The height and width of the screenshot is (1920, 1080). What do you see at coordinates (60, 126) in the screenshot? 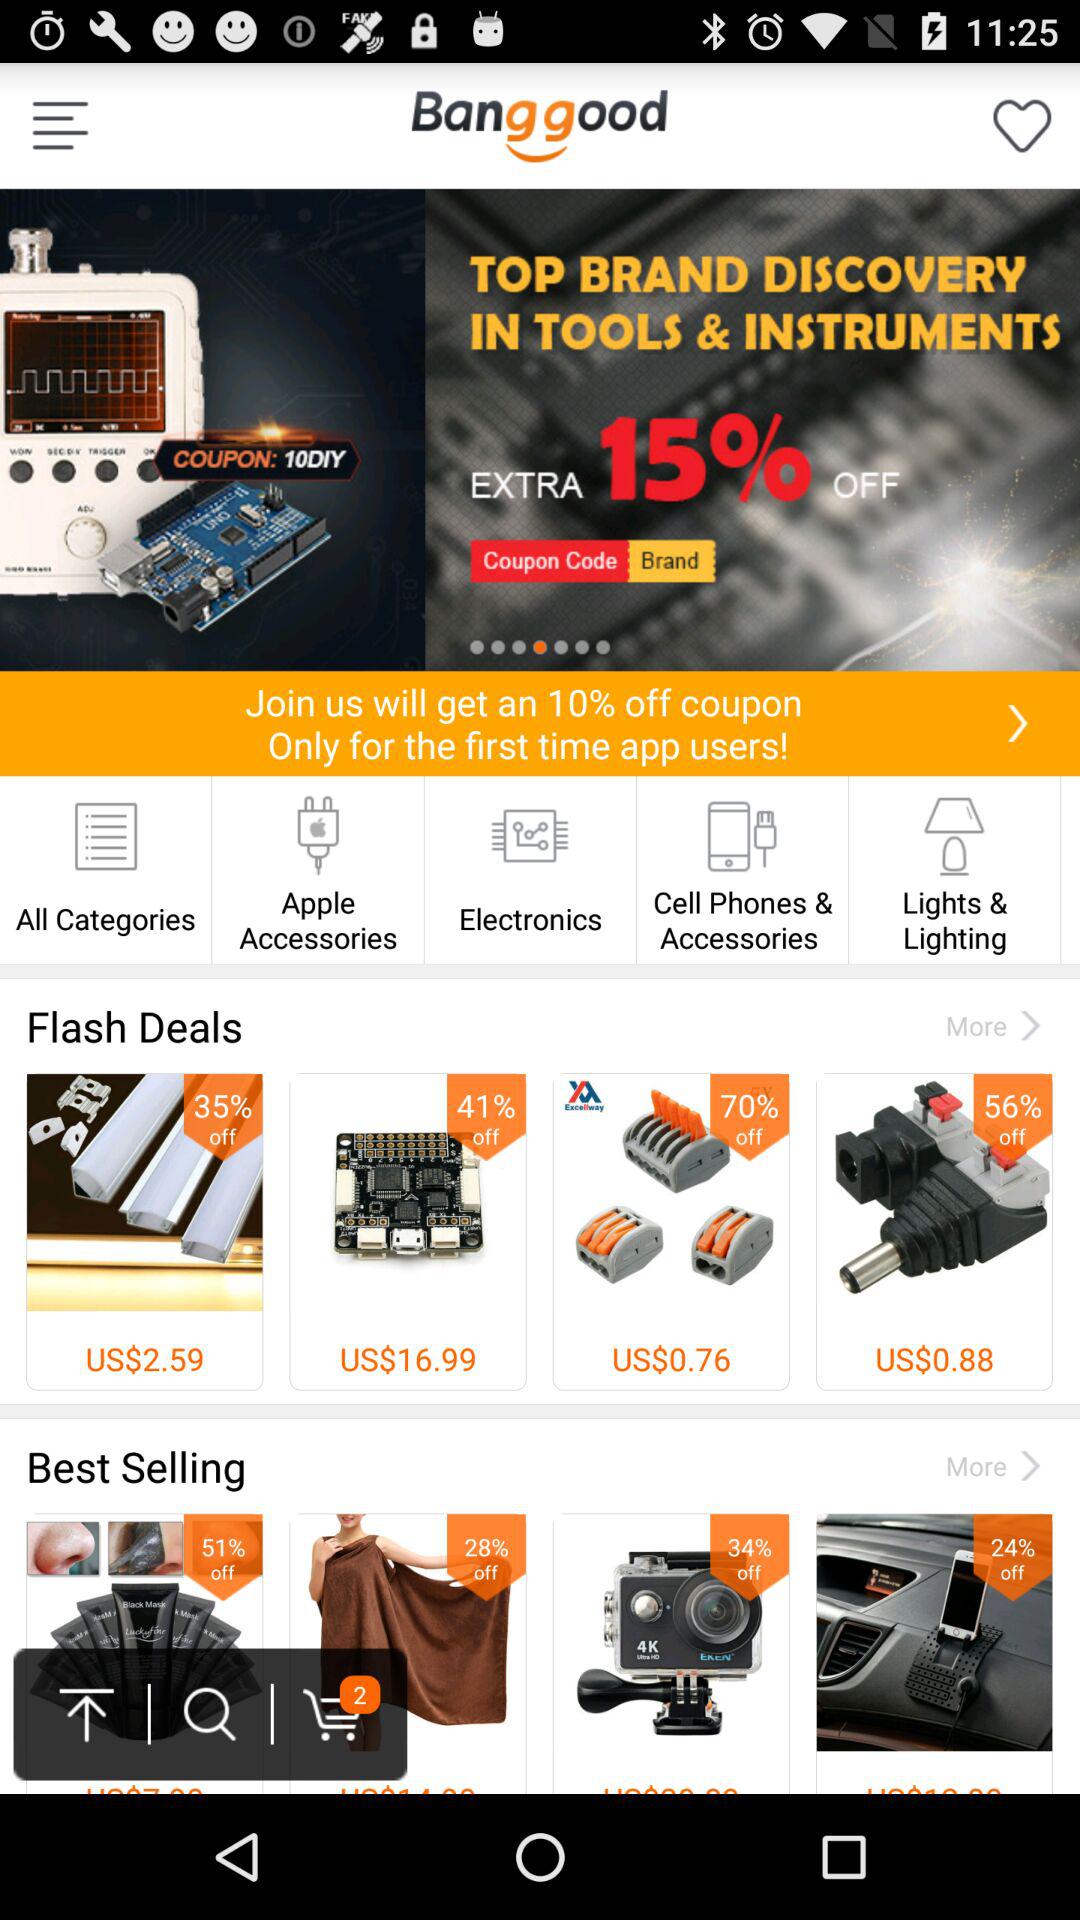
I see `list the articles` at bounding box center [60, 126].